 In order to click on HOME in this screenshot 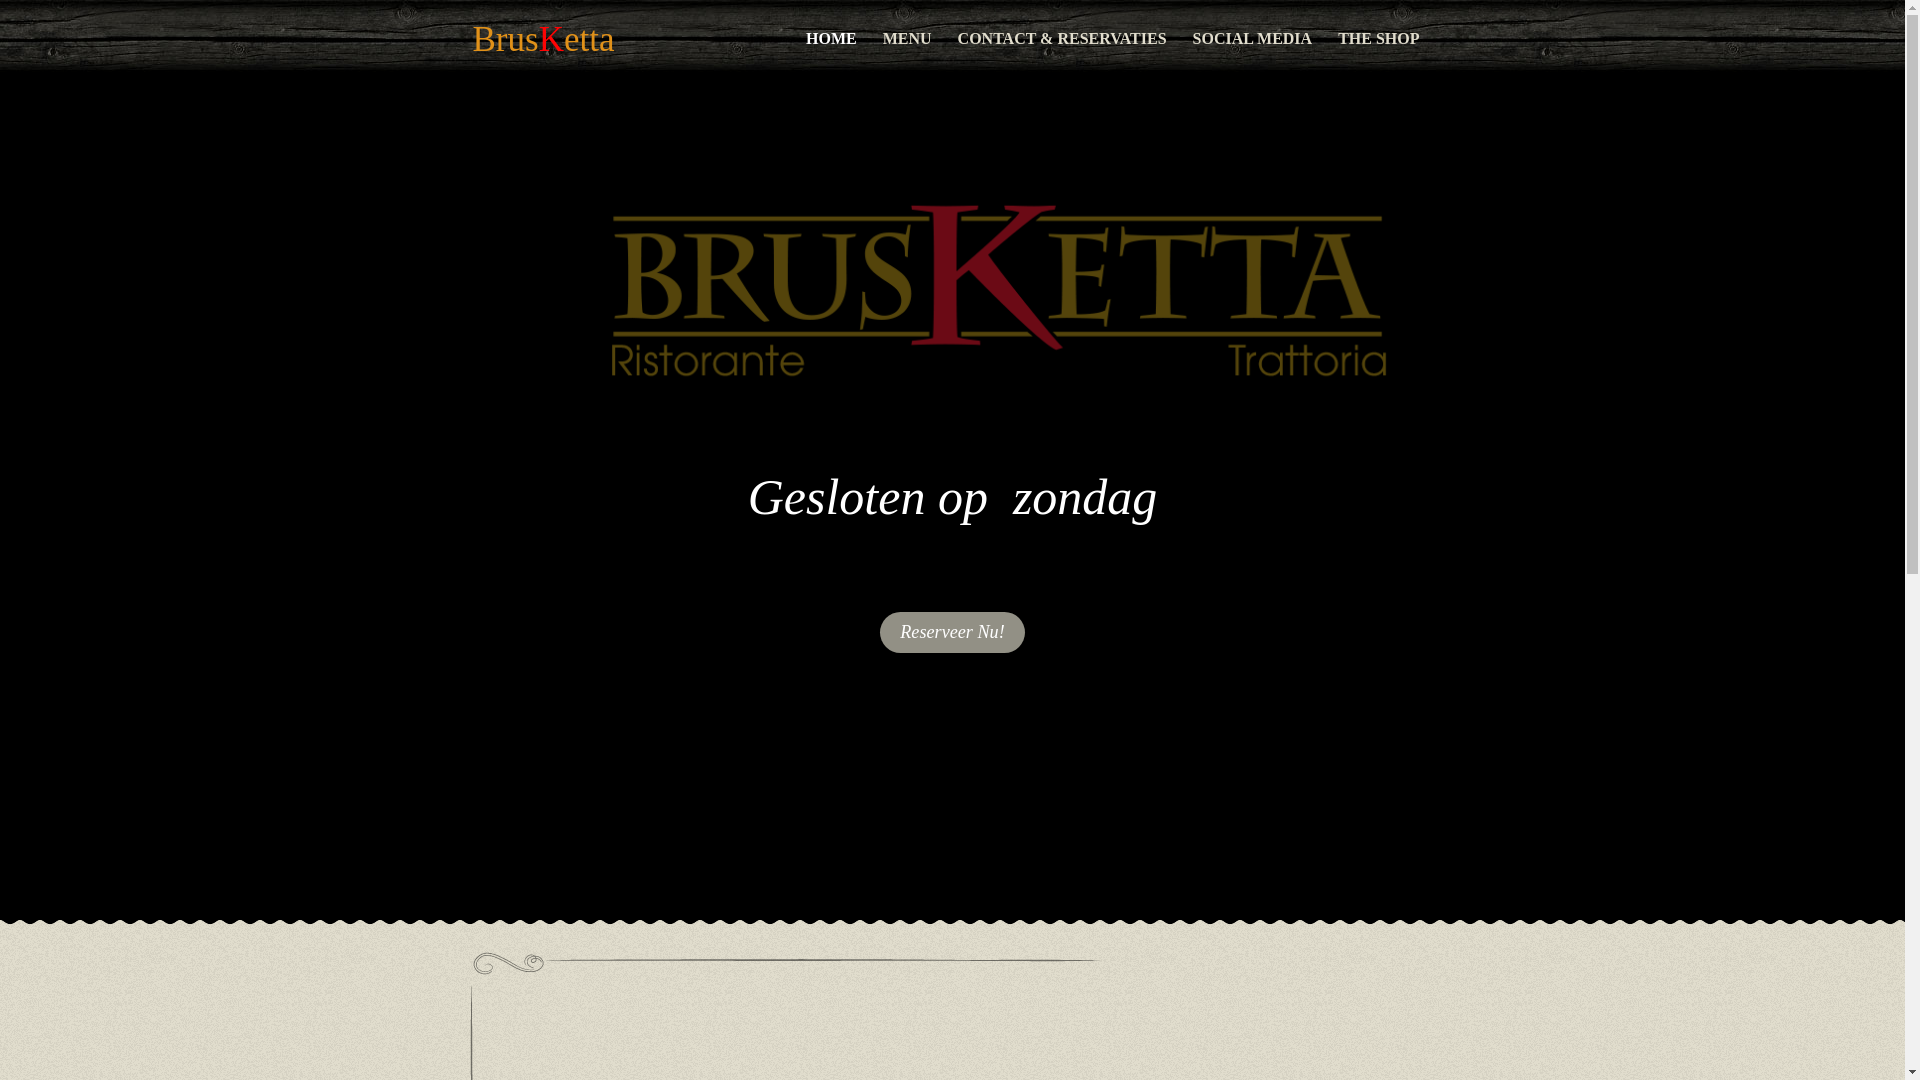, I will do `click(832, 40)`.